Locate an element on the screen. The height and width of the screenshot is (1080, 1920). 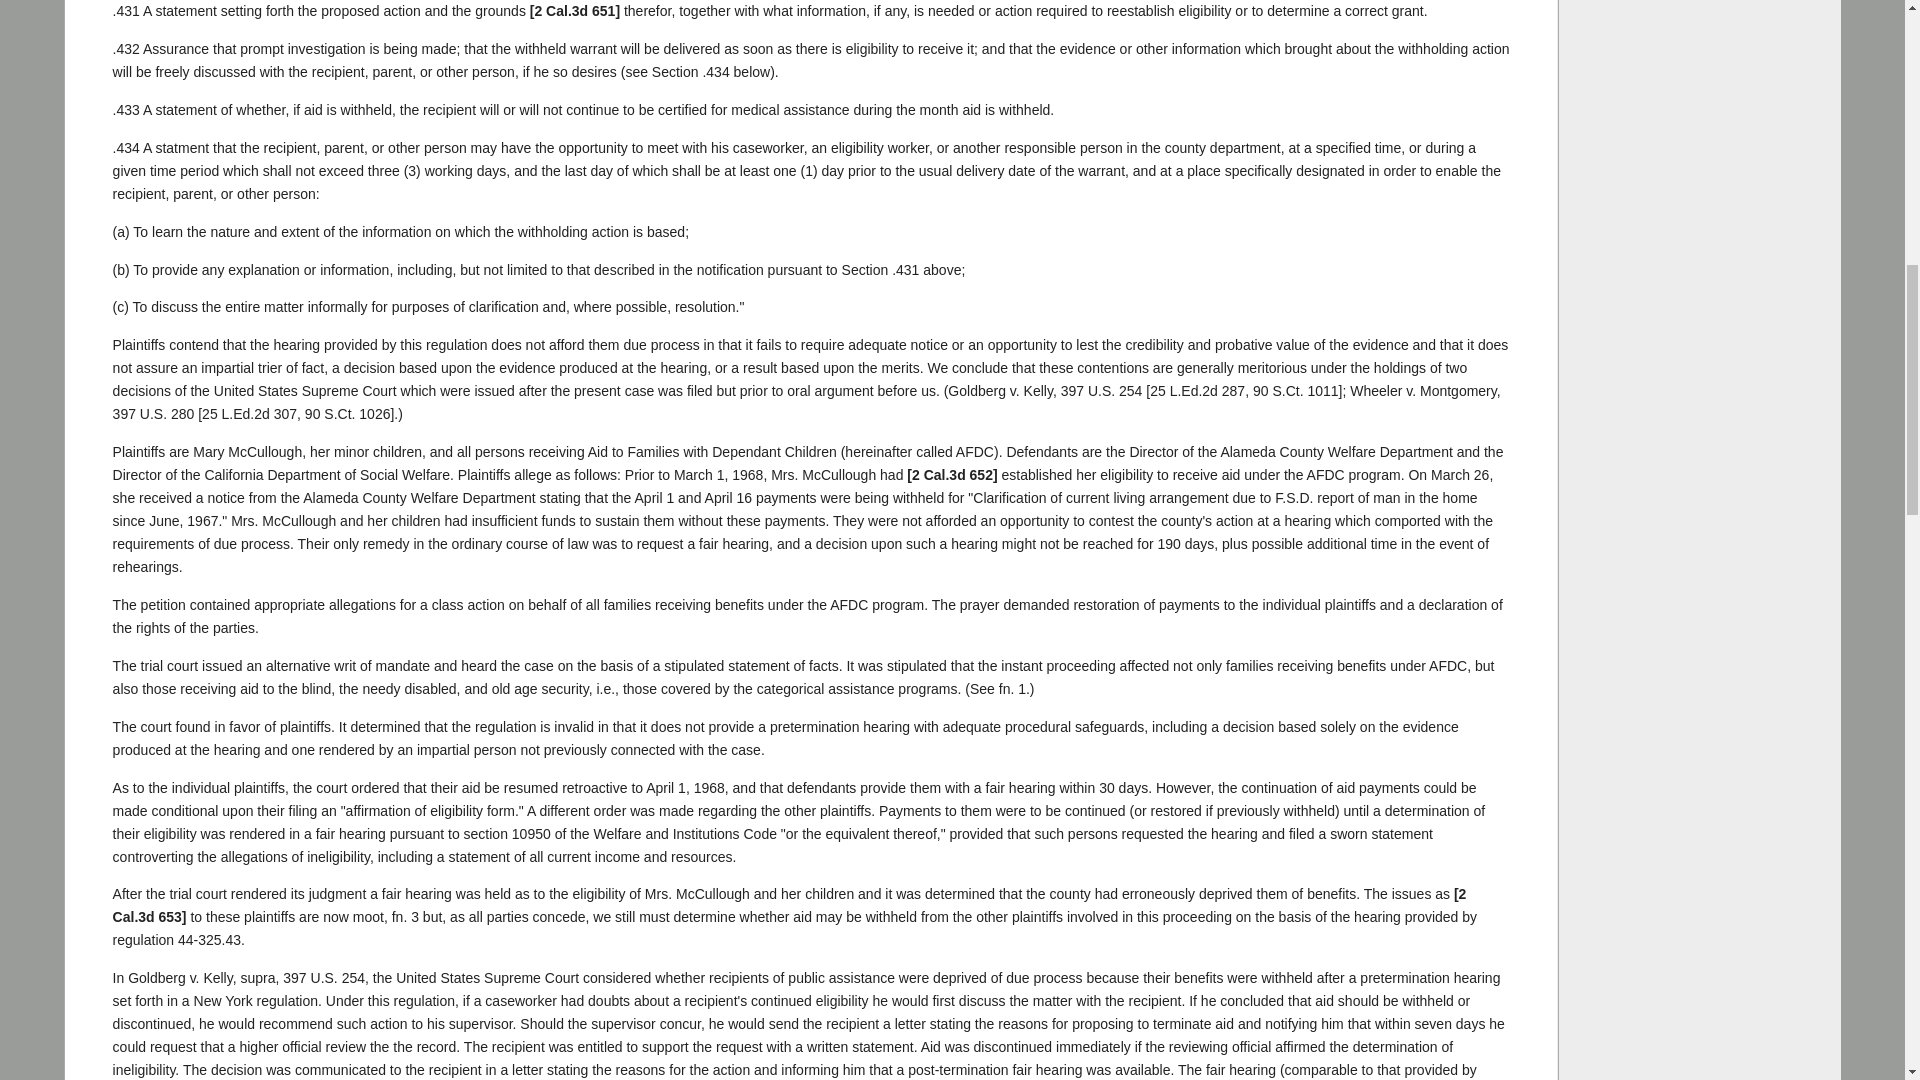
397 U.S. 280 is located at coordinates (154, 414).